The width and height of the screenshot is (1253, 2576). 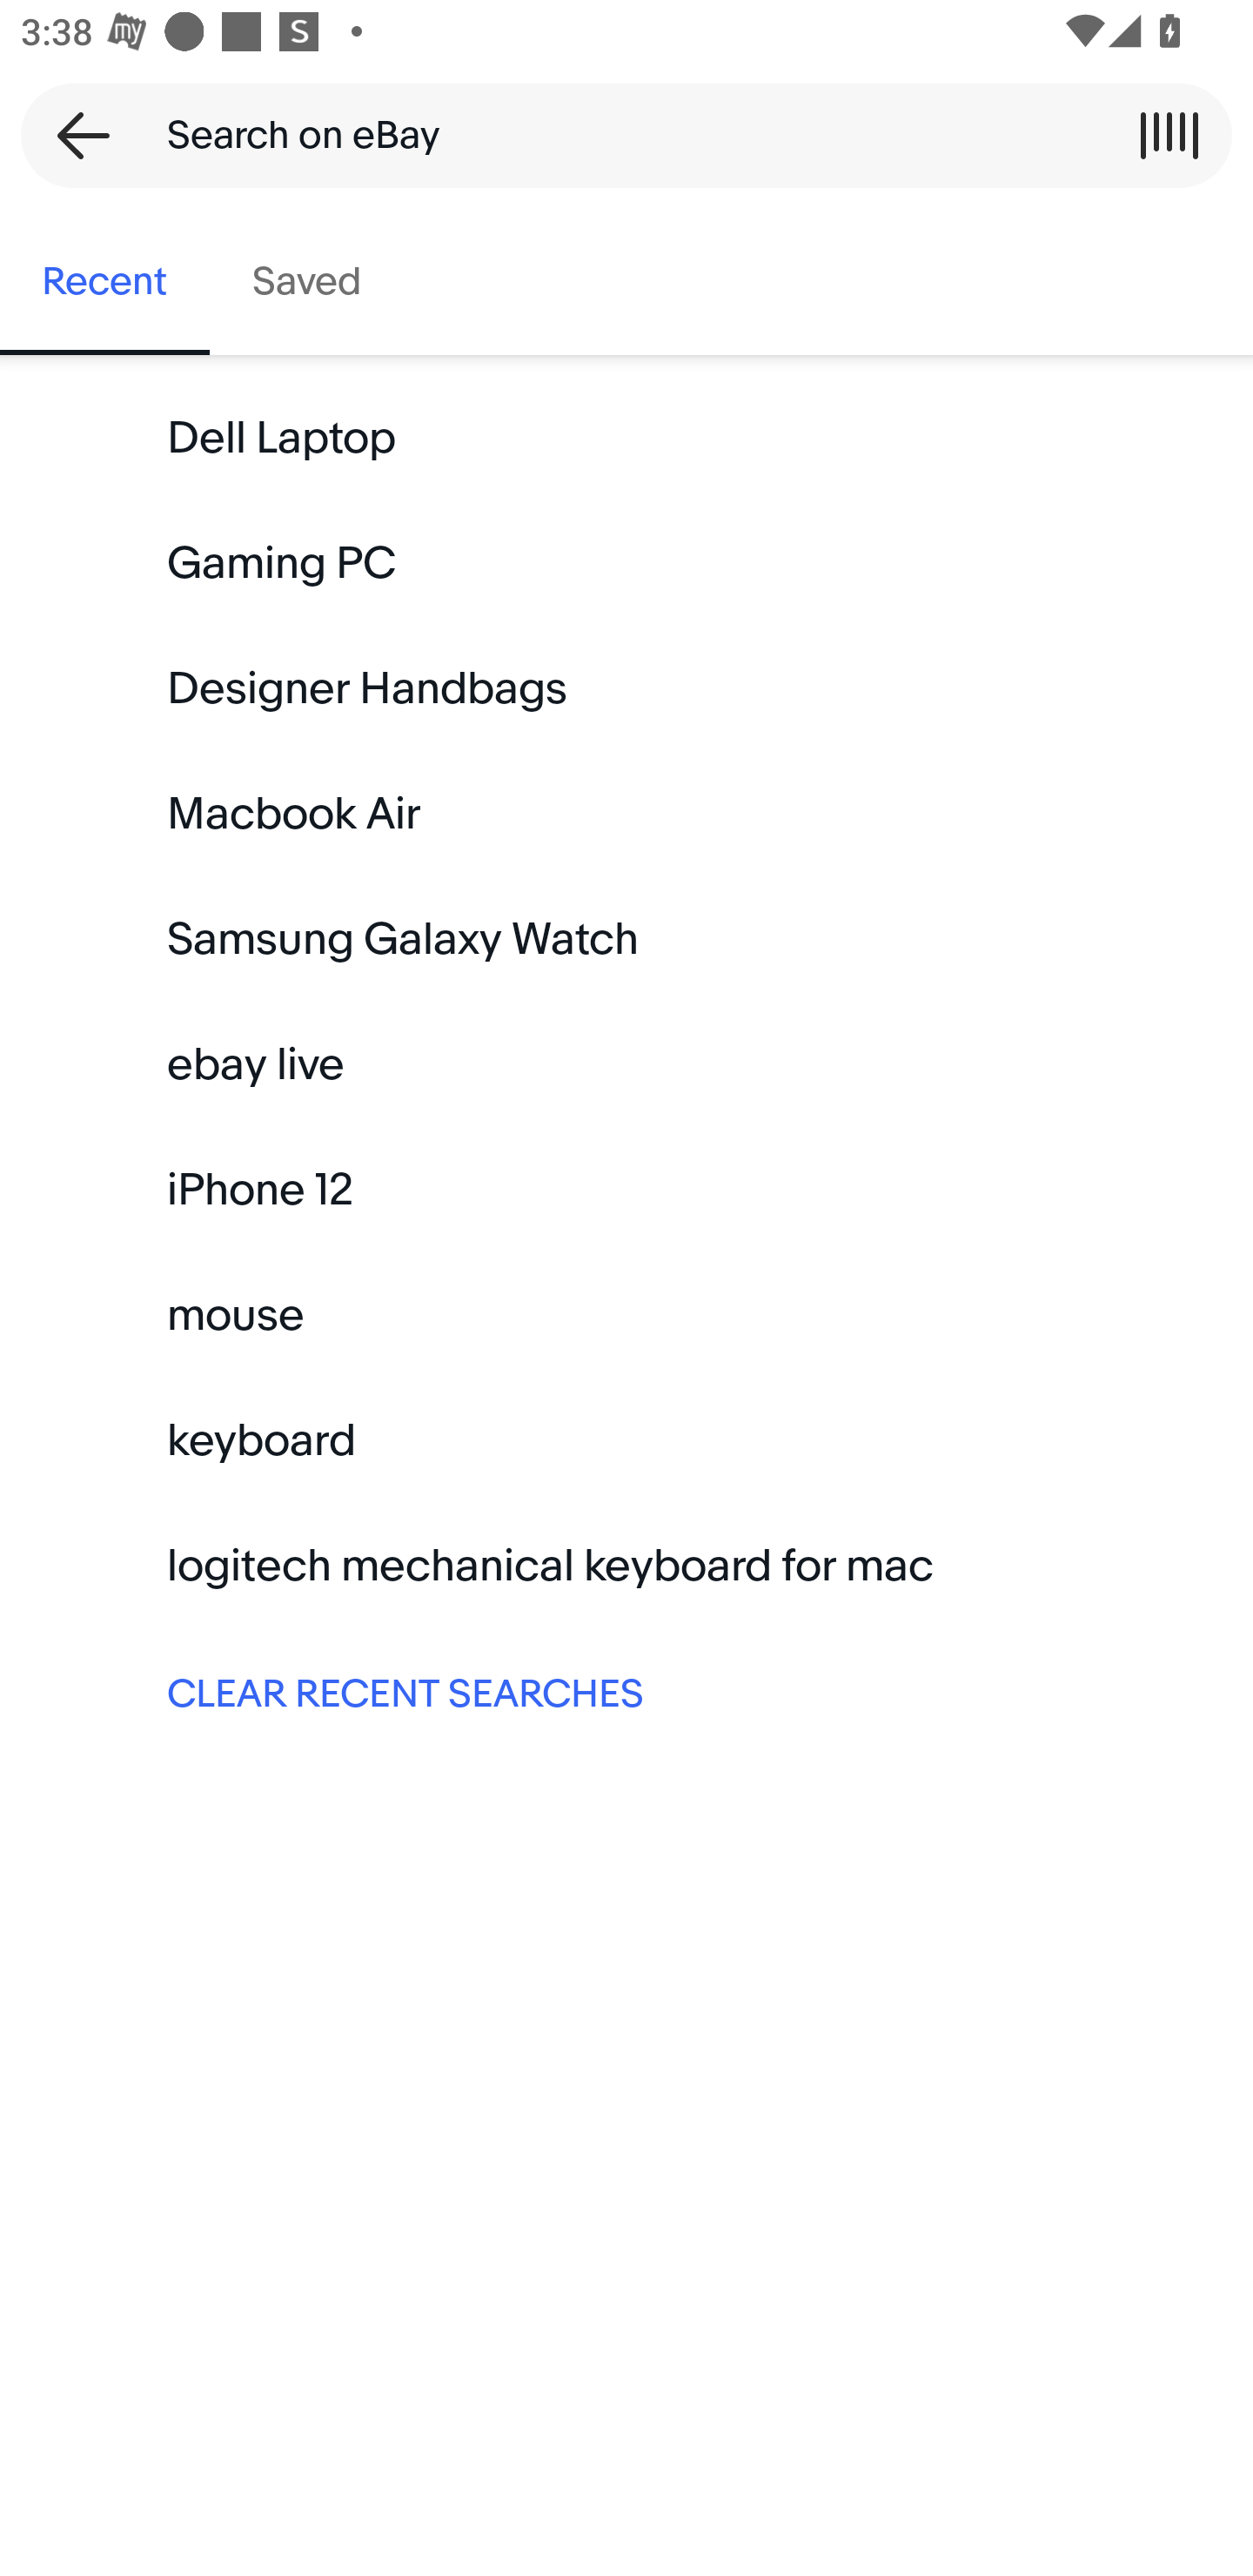 What do you see at coordinates (626, 1190) in the screenshot?
I see `iPhone 12 Keyword search iPhone 12:` at bounding box center [626, 1190].